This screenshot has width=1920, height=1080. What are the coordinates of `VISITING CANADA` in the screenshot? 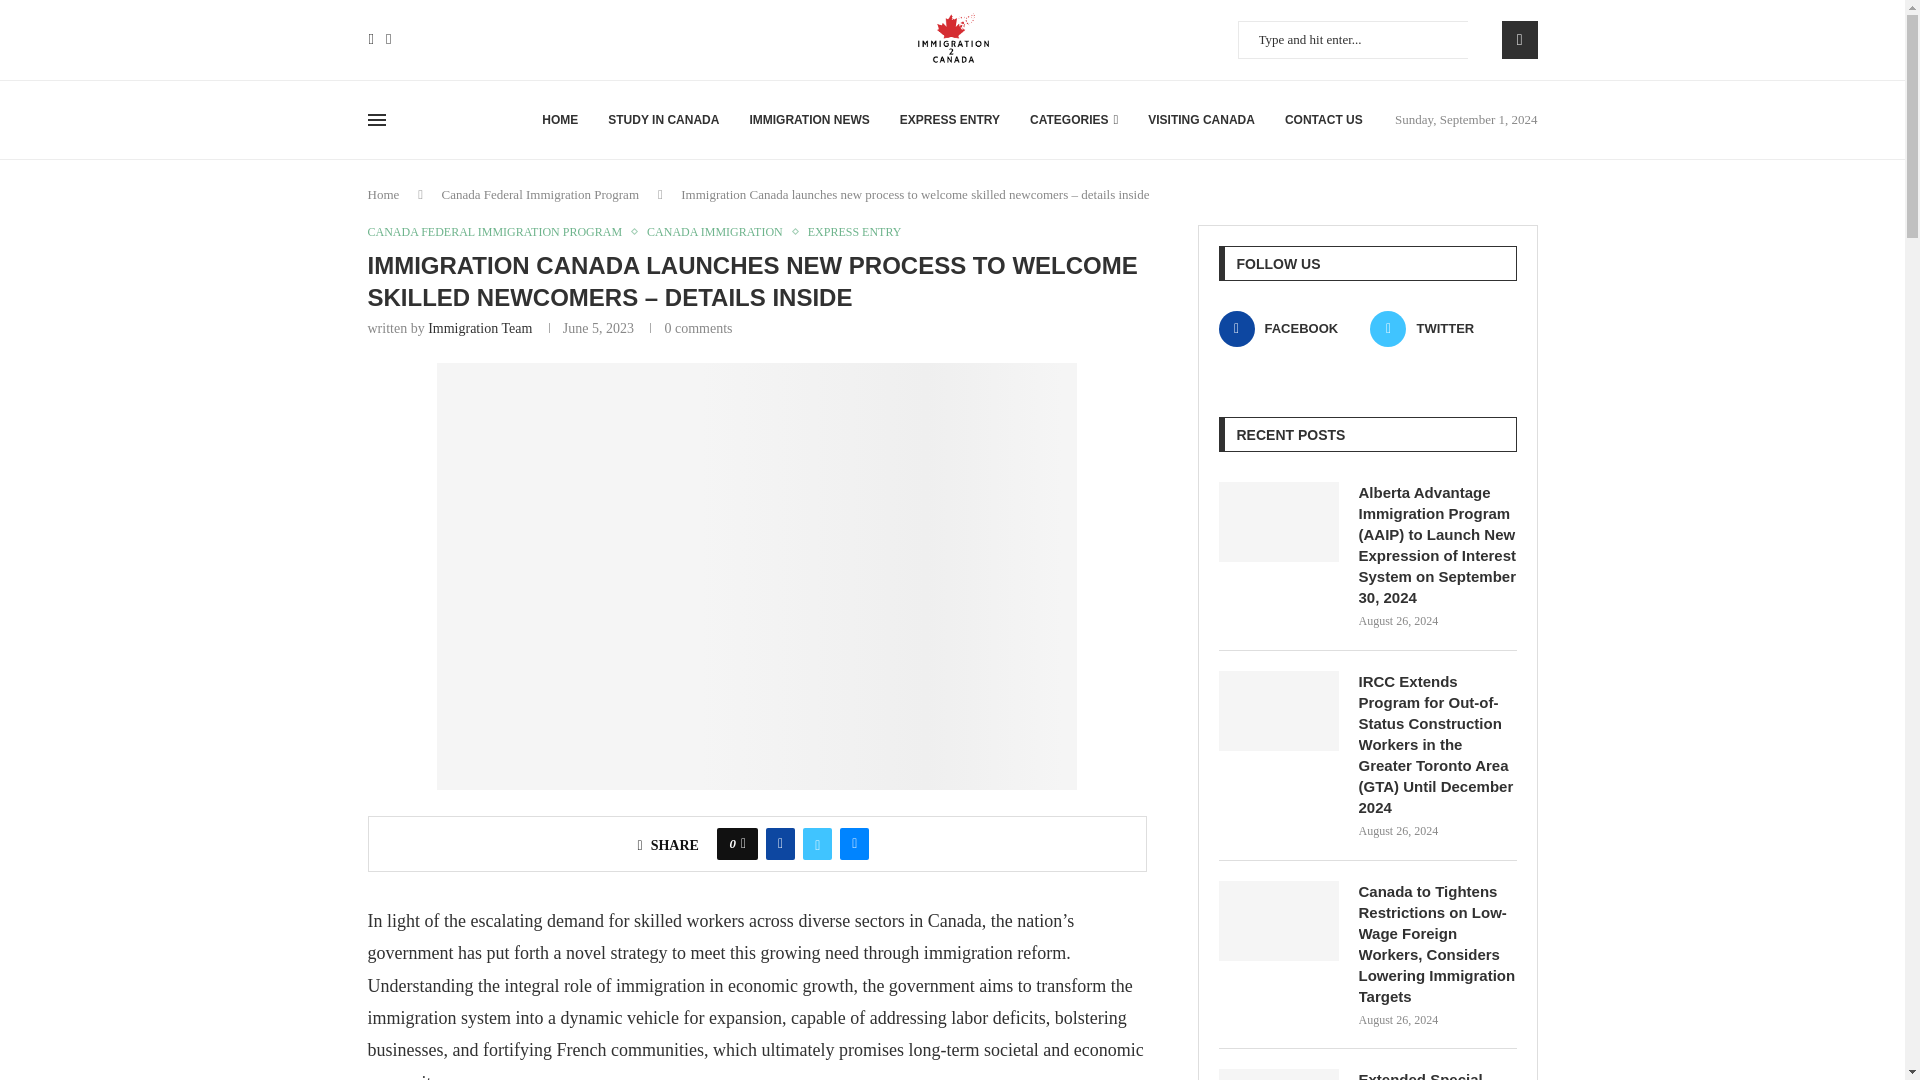 It's located at (1202, 120).